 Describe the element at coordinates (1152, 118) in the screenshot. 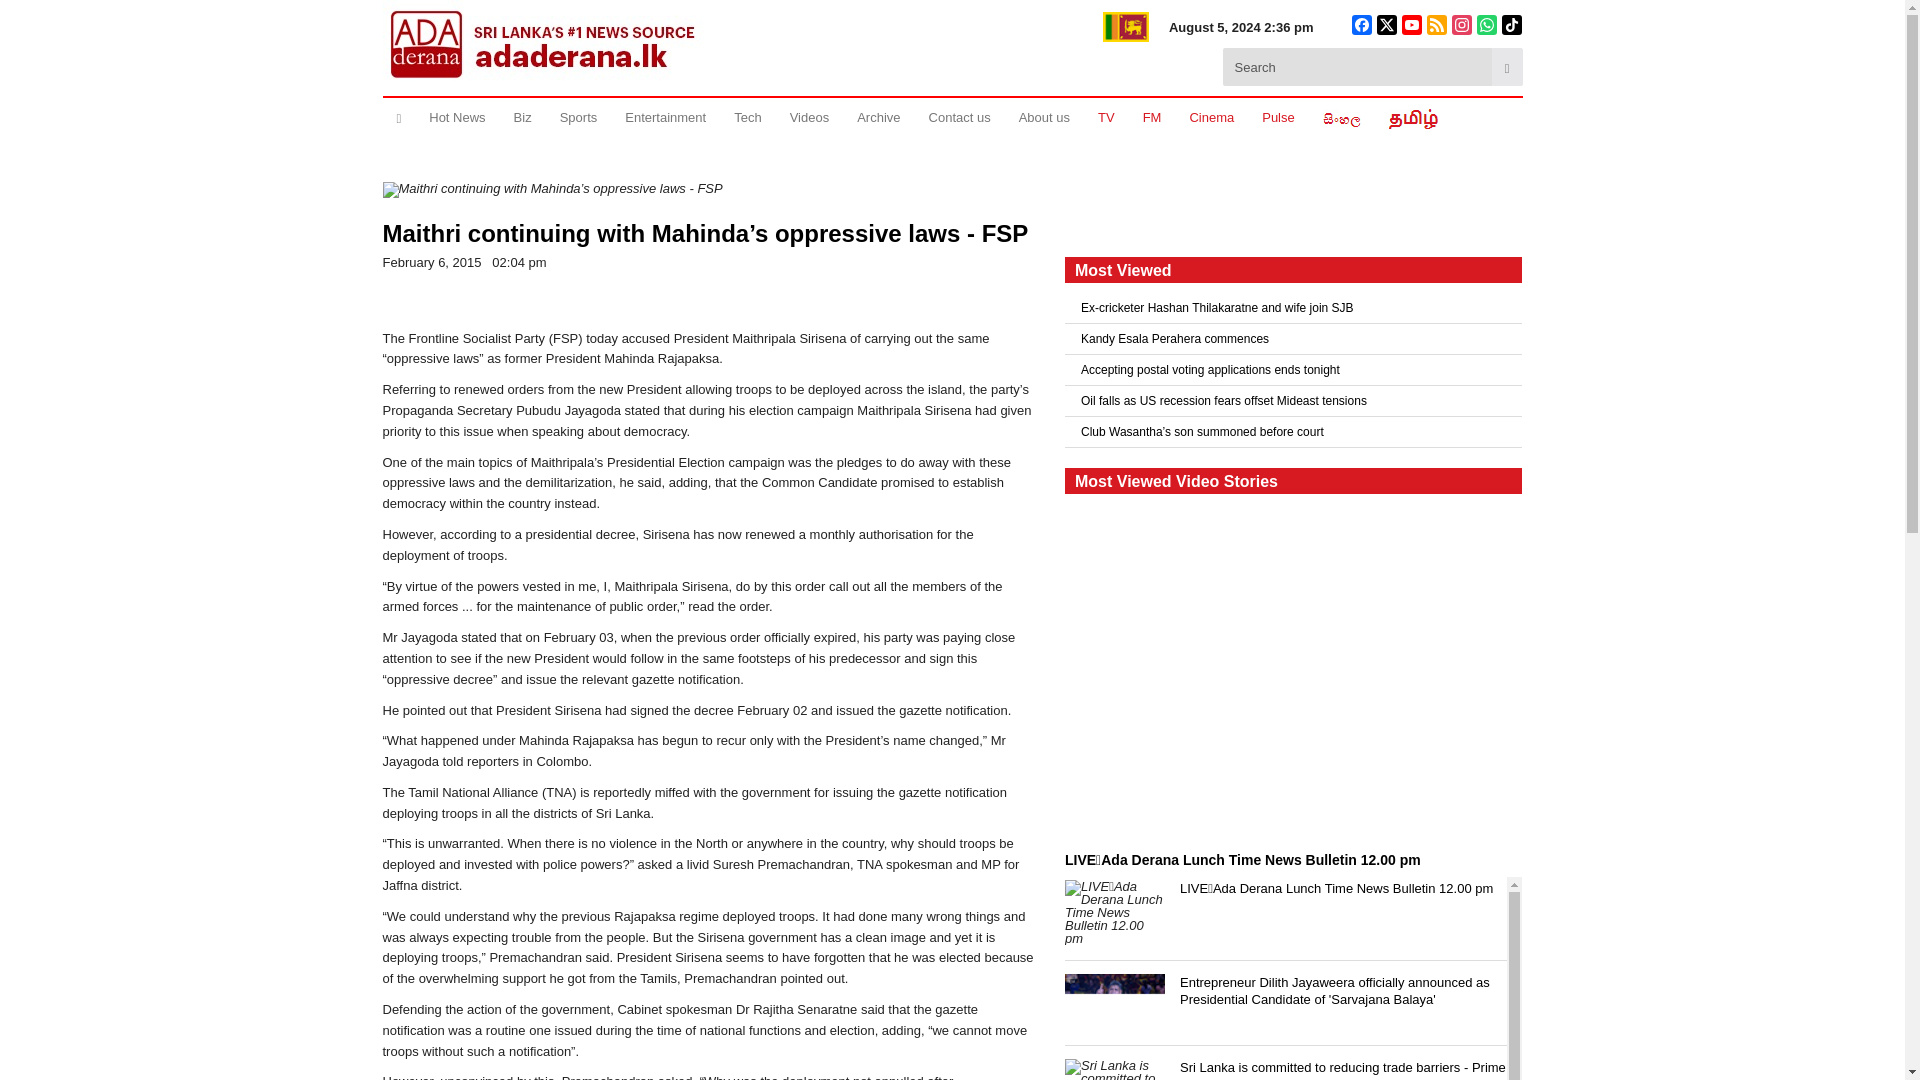

I see `FM` at that location.